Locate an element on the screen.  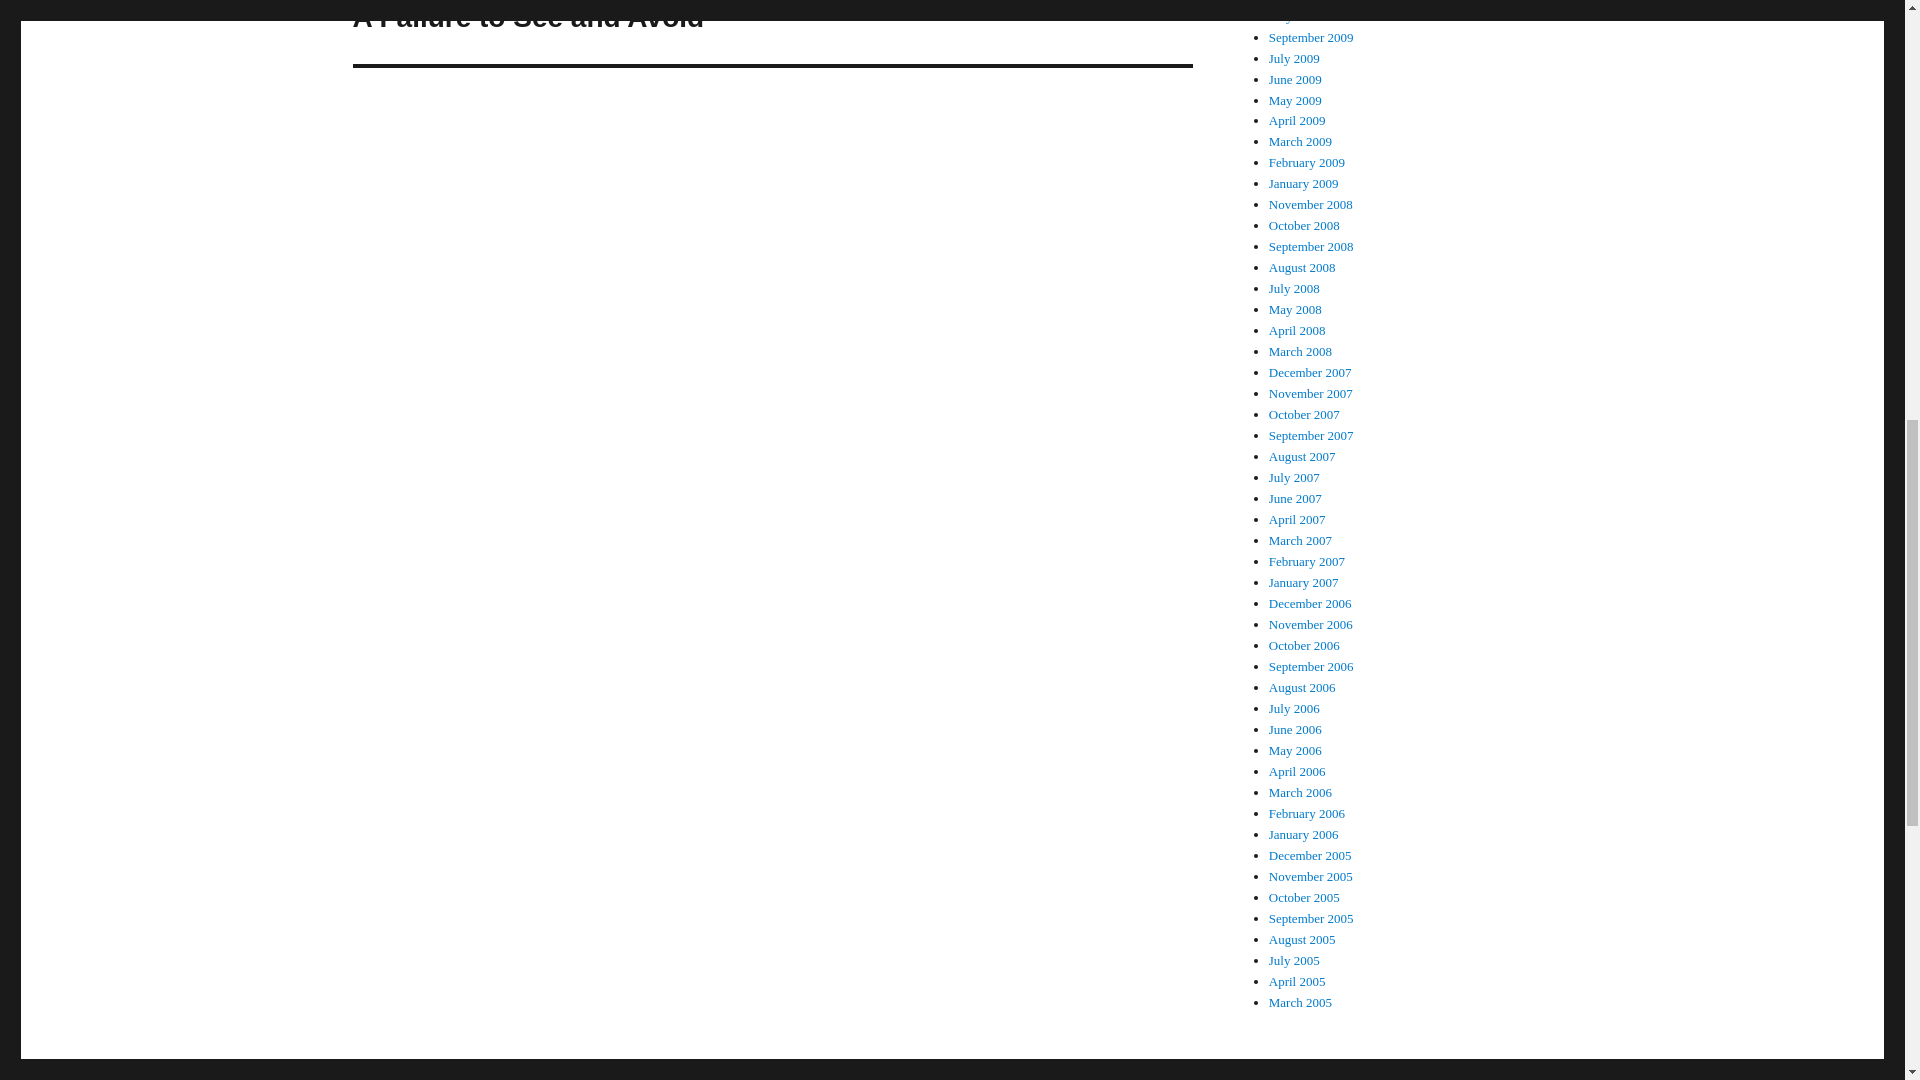
June 2010 is located at coordinates (1304, 184).